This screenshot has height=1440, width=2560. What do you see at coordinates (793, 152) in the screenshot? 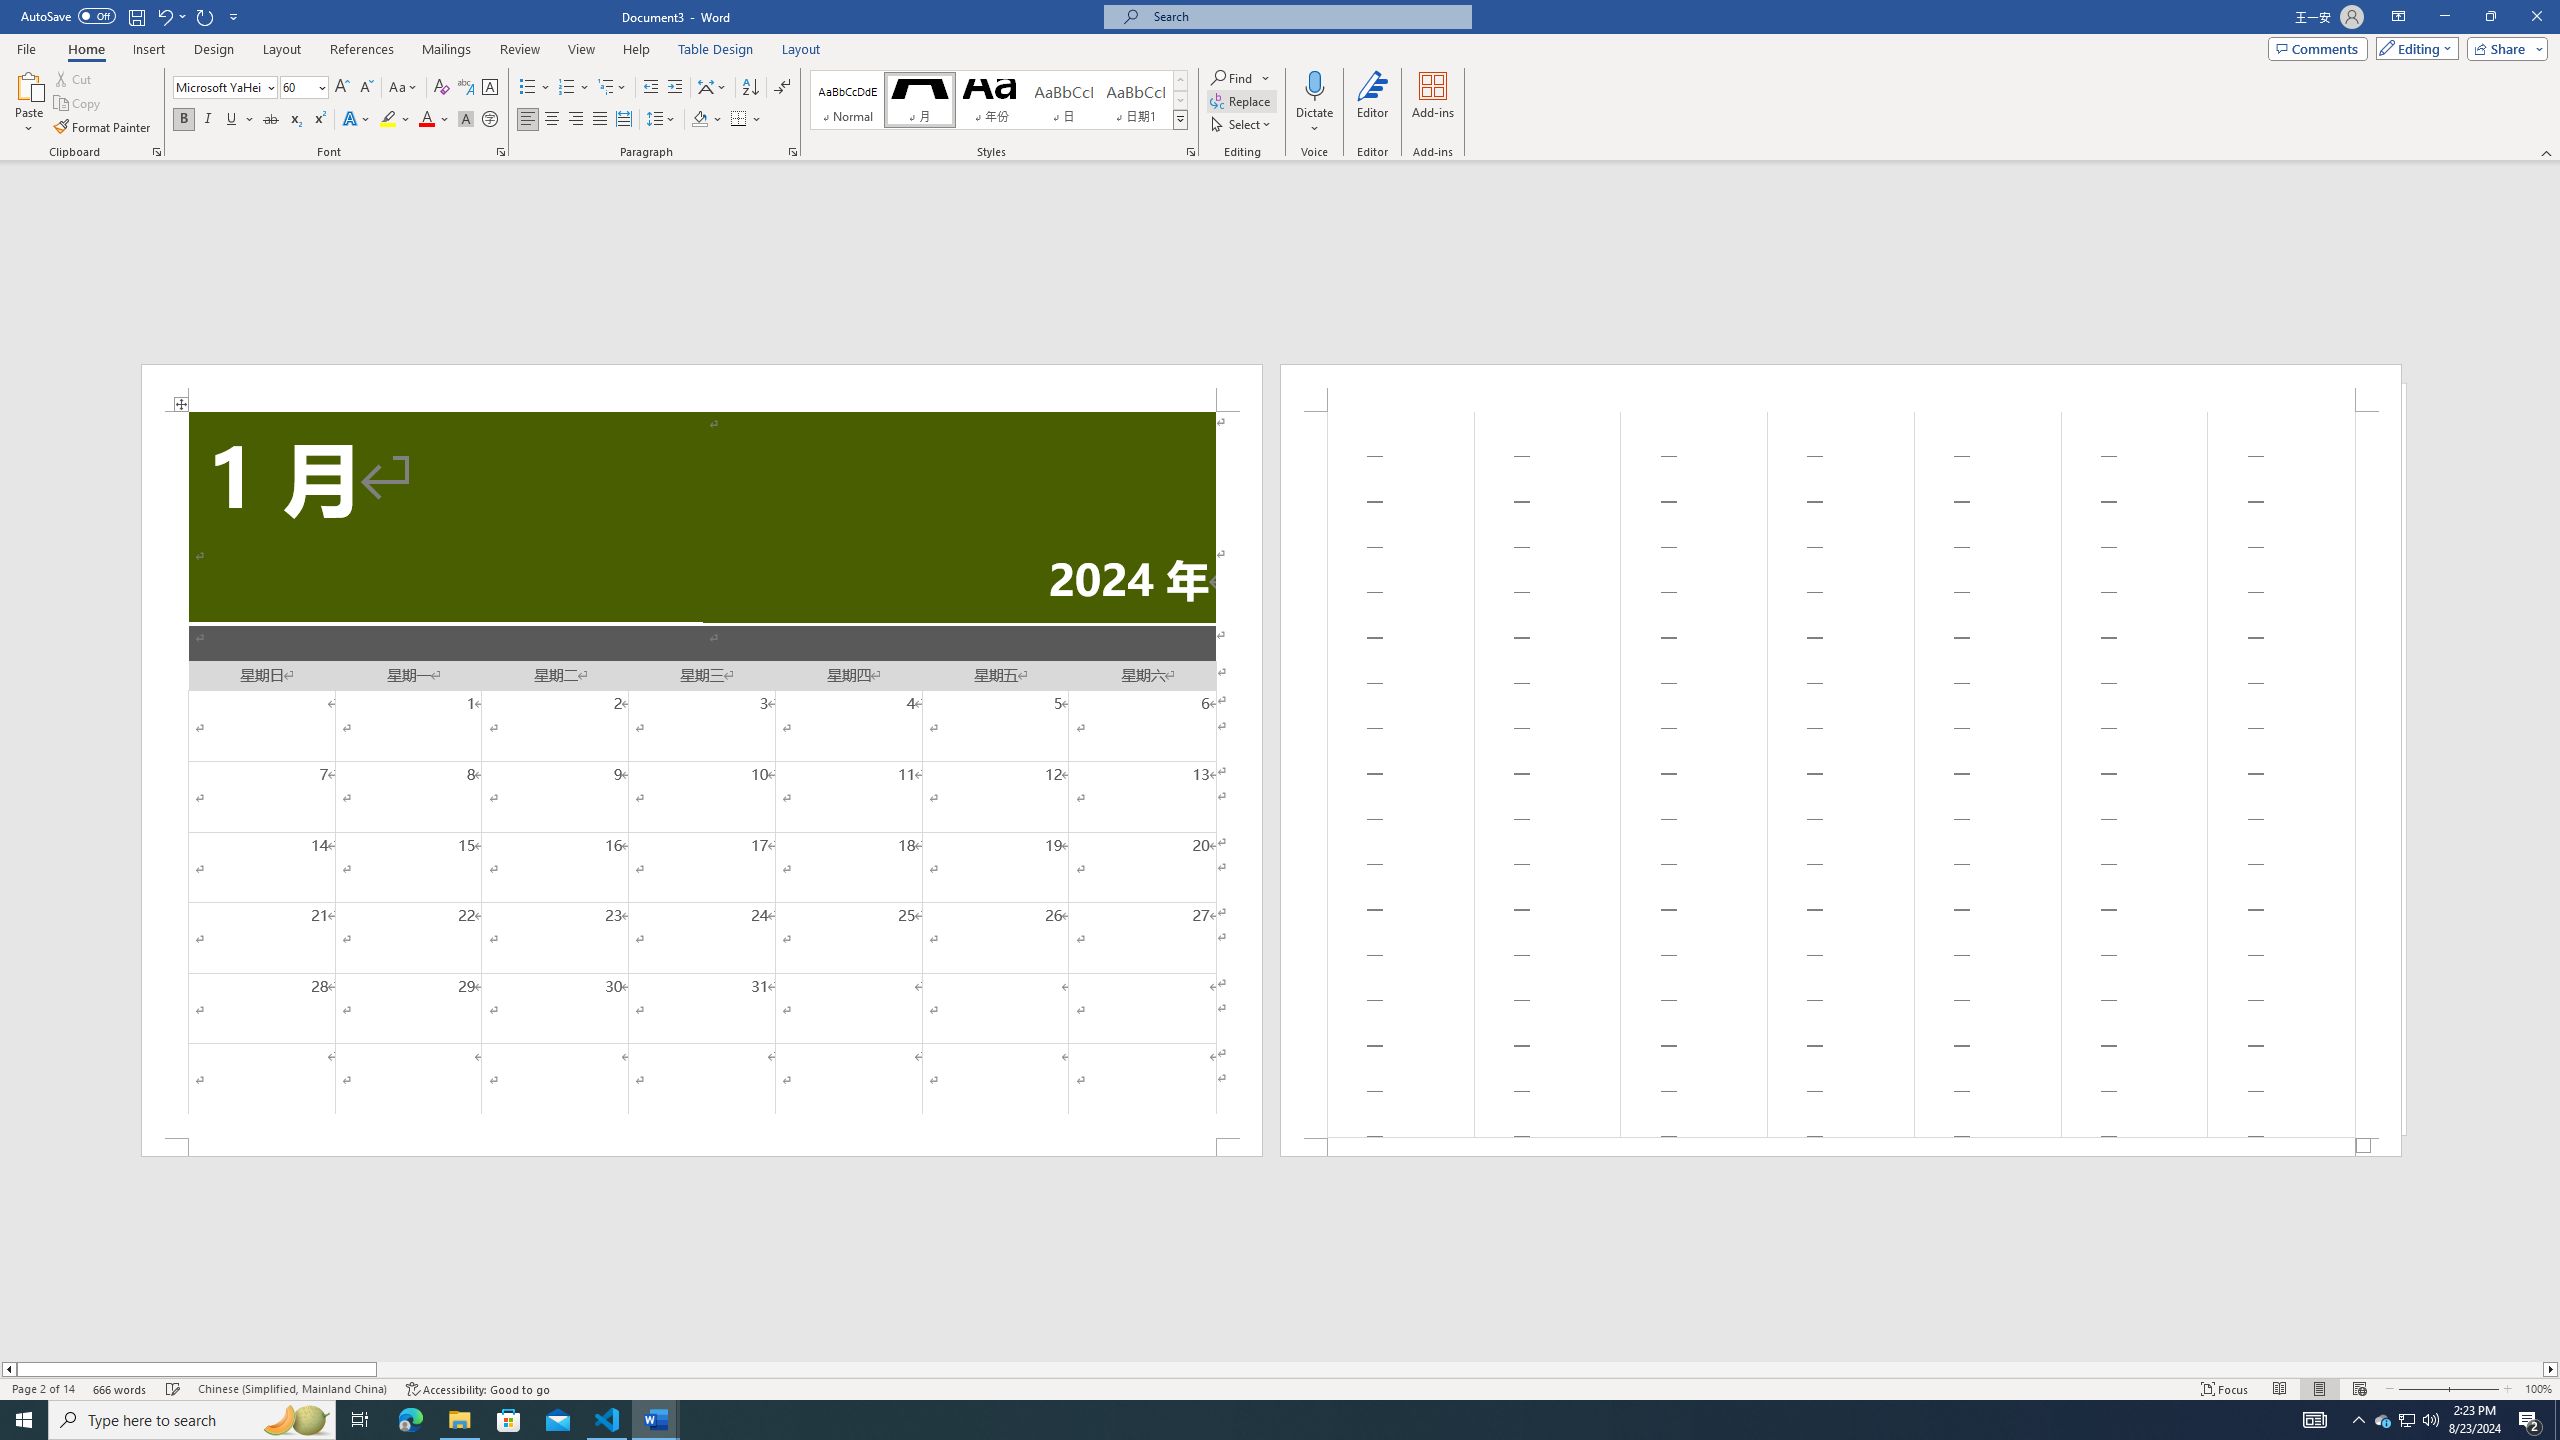
I see `Paragraph...` at bounding box center [793, 152].